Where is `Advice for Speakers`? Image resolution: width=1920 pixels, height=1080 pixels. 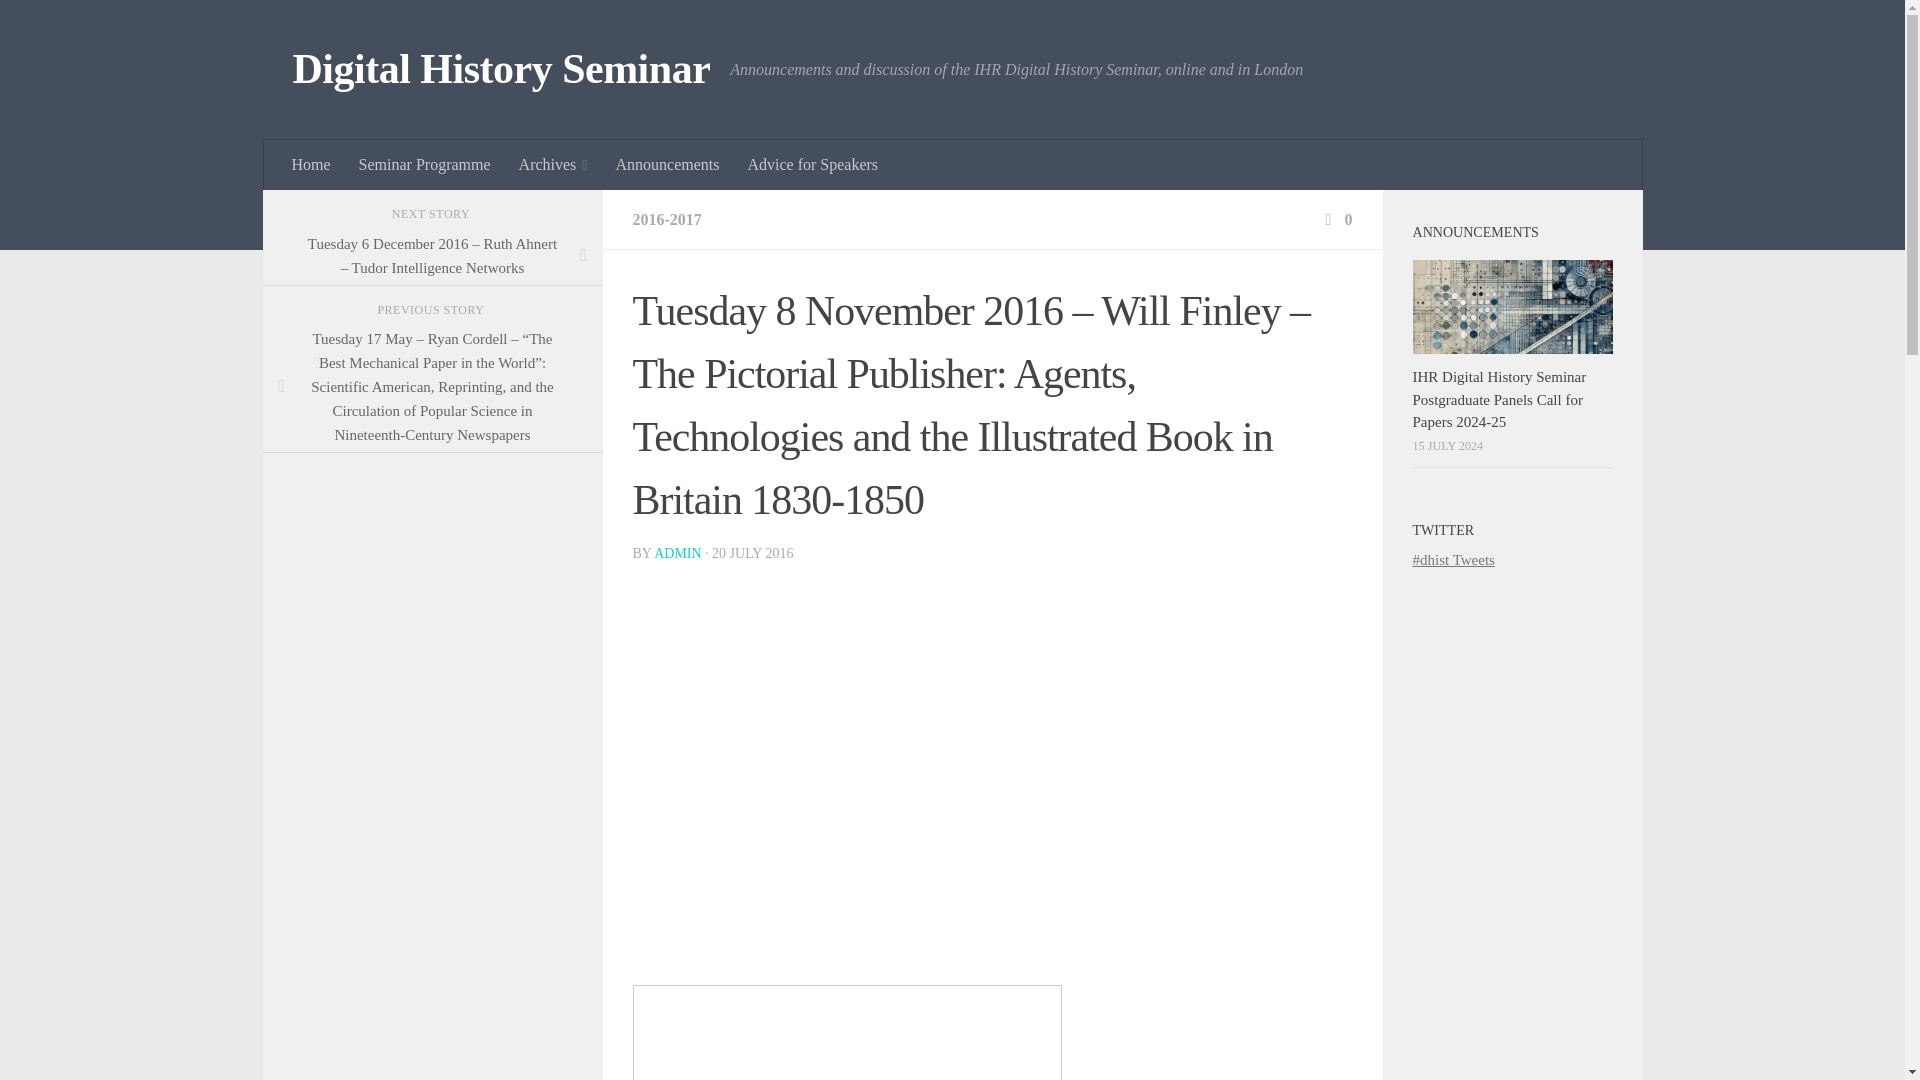
Advice for Speakers is located at coordinates (812, 165).